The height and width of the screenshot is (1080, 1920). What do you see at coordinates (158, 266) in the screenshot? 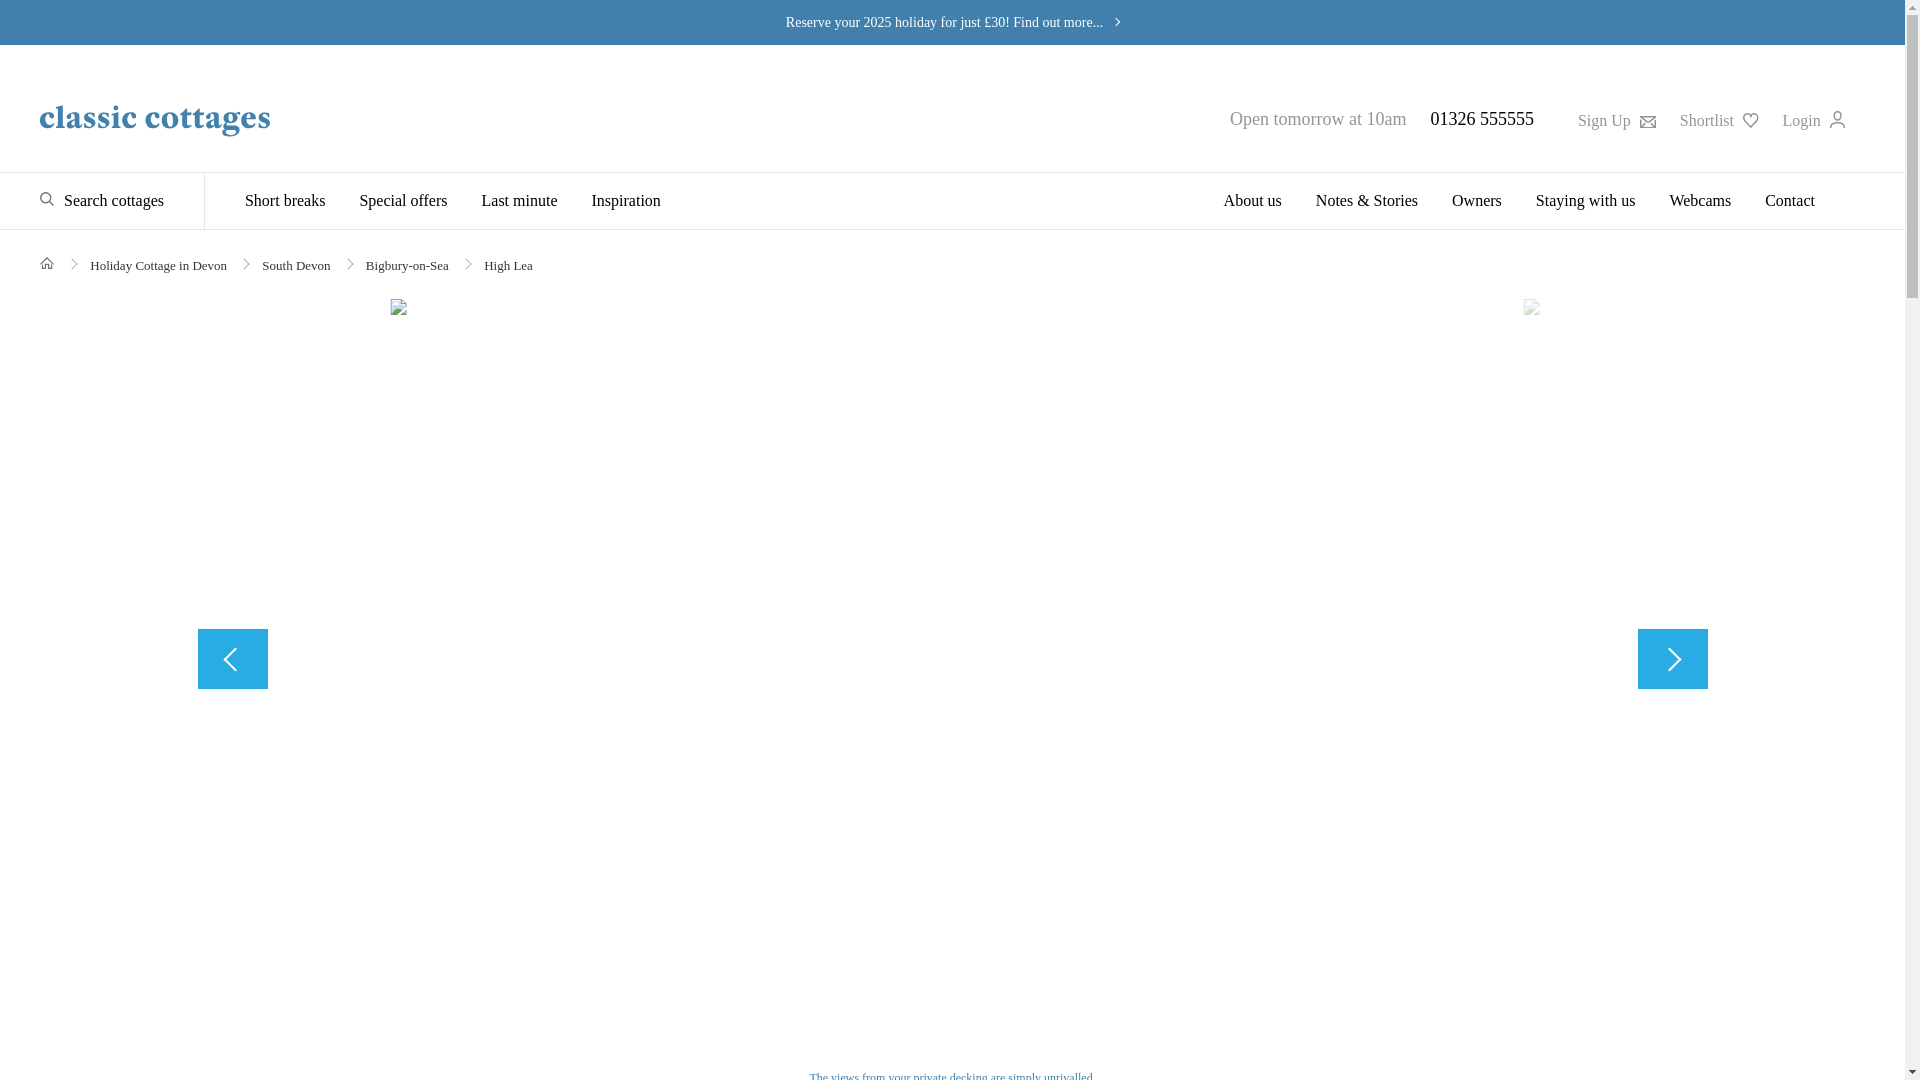
I see `Holiday Cottage in Devon` at bounding box center [158, 266].